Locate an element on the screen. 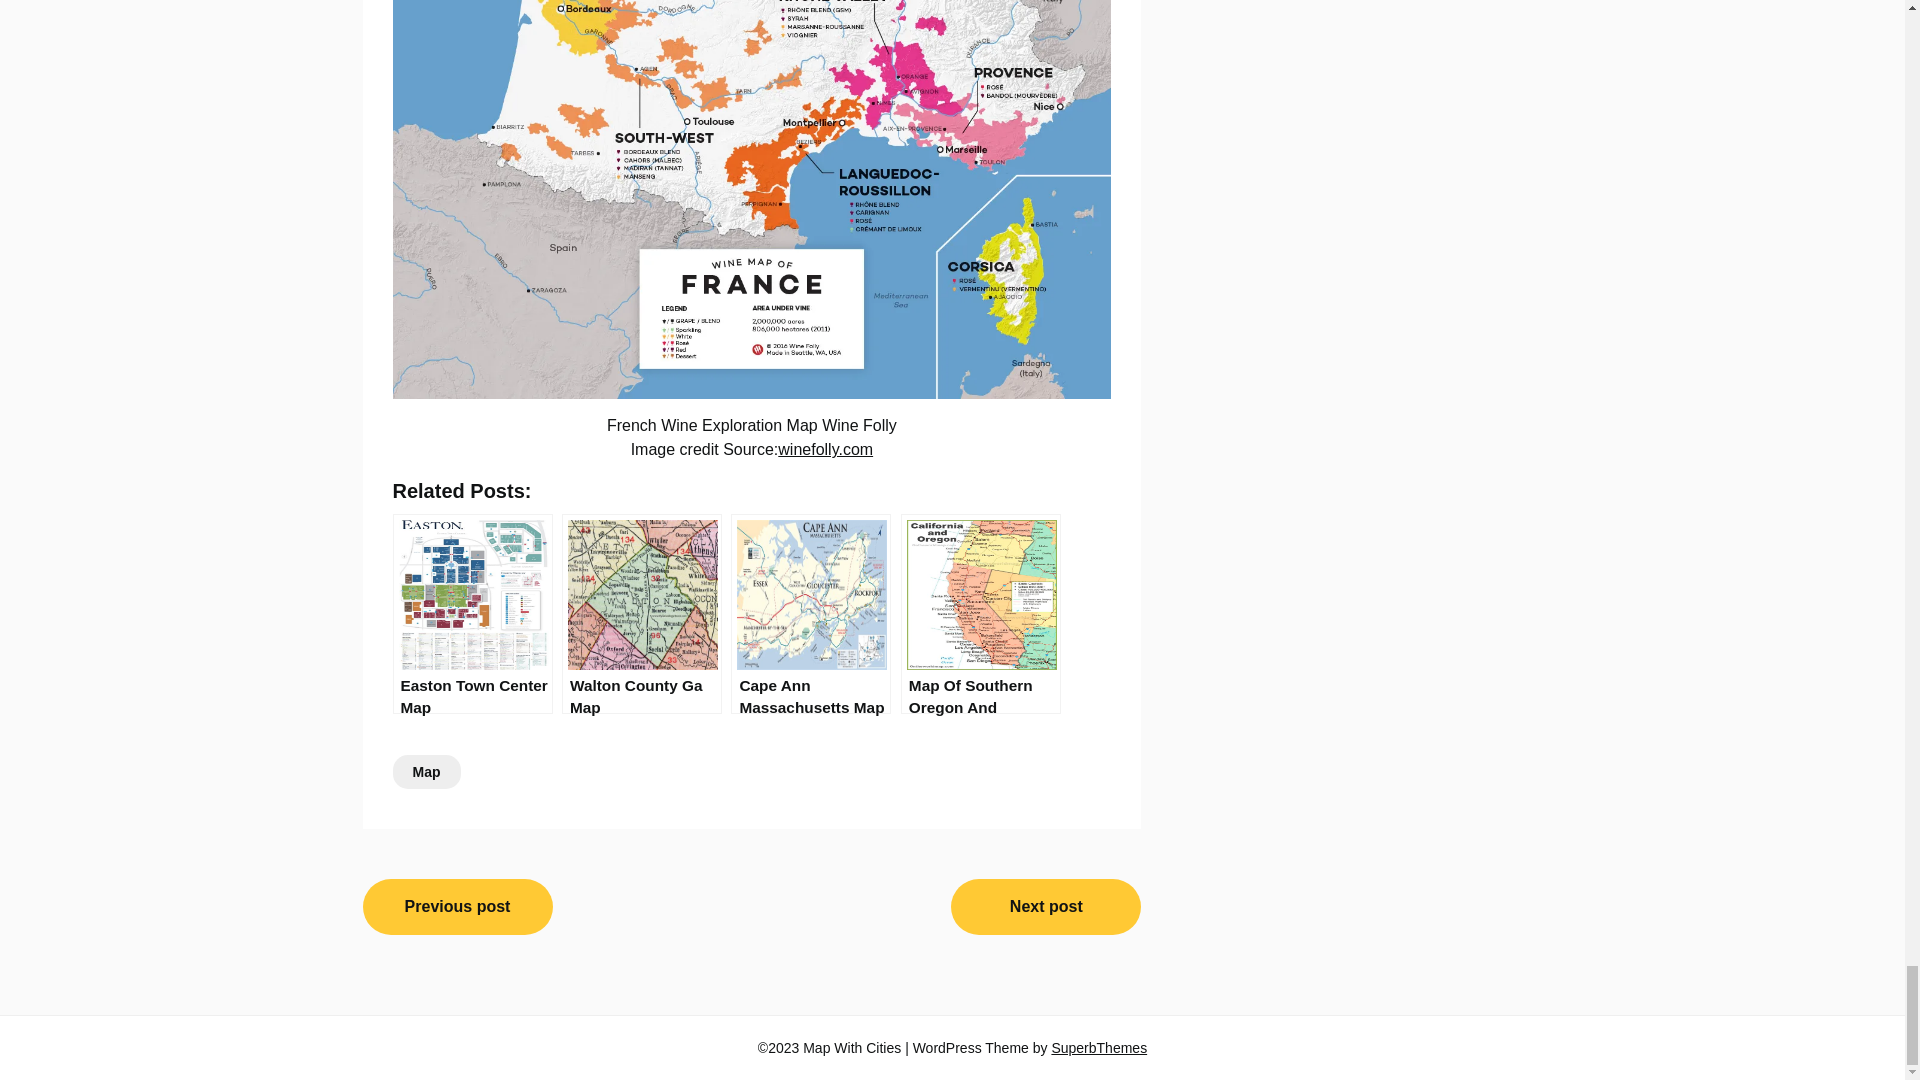 The height and width of the screenshot is (1080, 1920). Previous post is located at coordinates (457, 907).